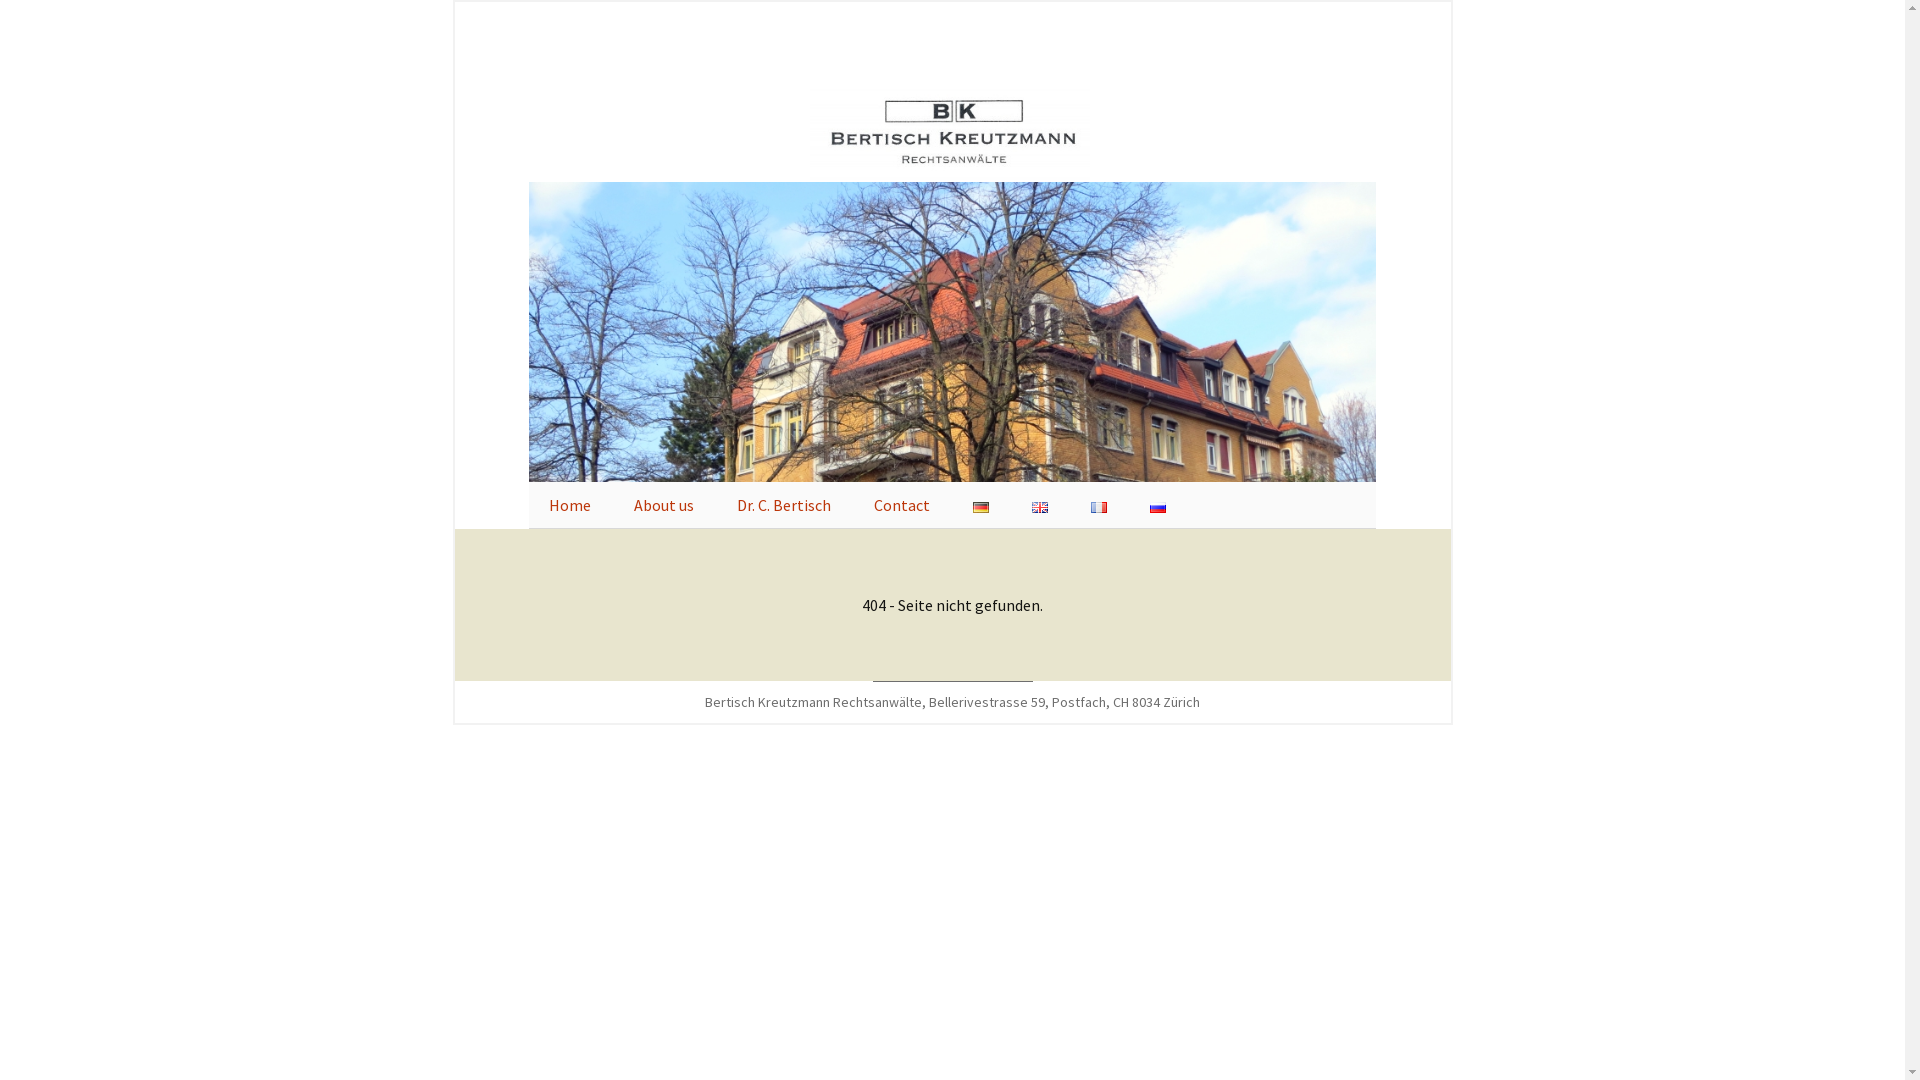  What do you see at coordinates (784, 505) in the screenshot?
I see `Dr. C. Bertisch` at bounding box center [784, 505].